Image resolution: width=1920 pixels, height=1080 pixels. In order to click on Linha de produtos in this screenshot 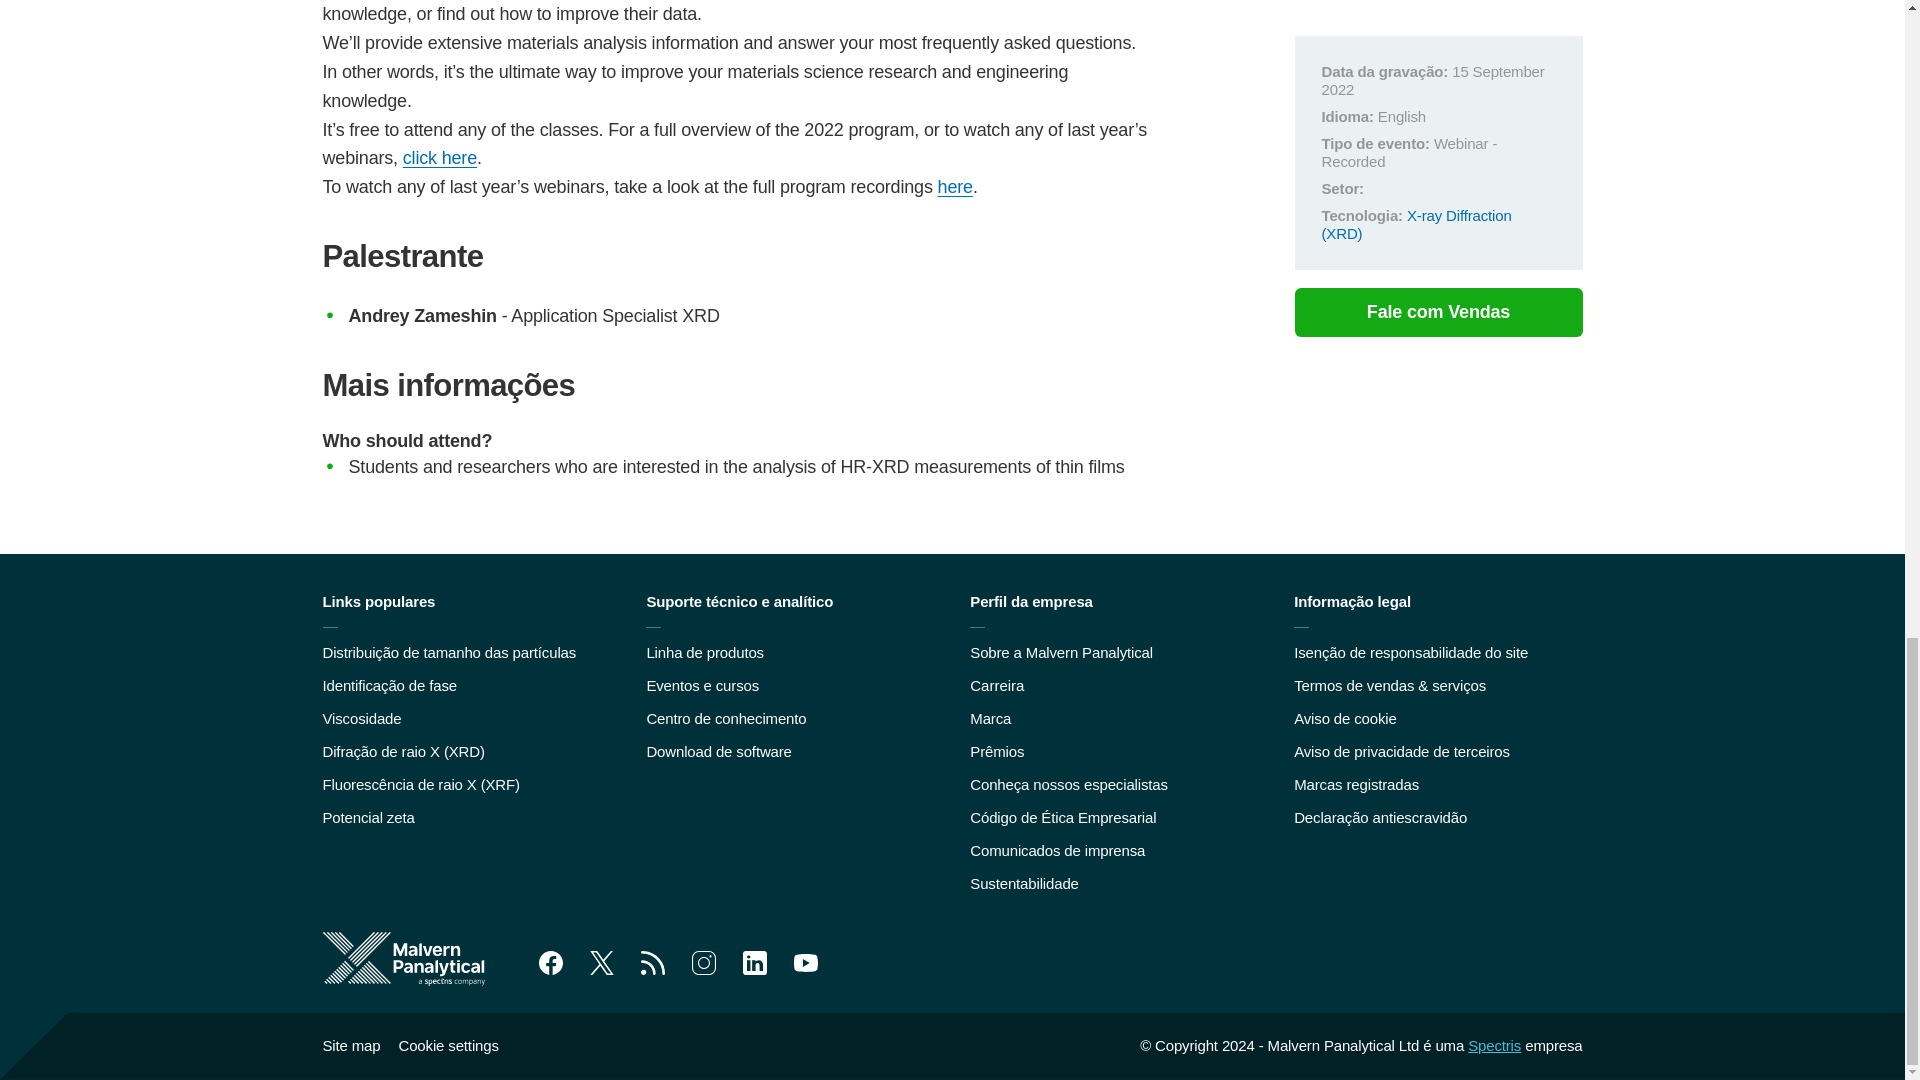, I will do `click(704, 652)`.